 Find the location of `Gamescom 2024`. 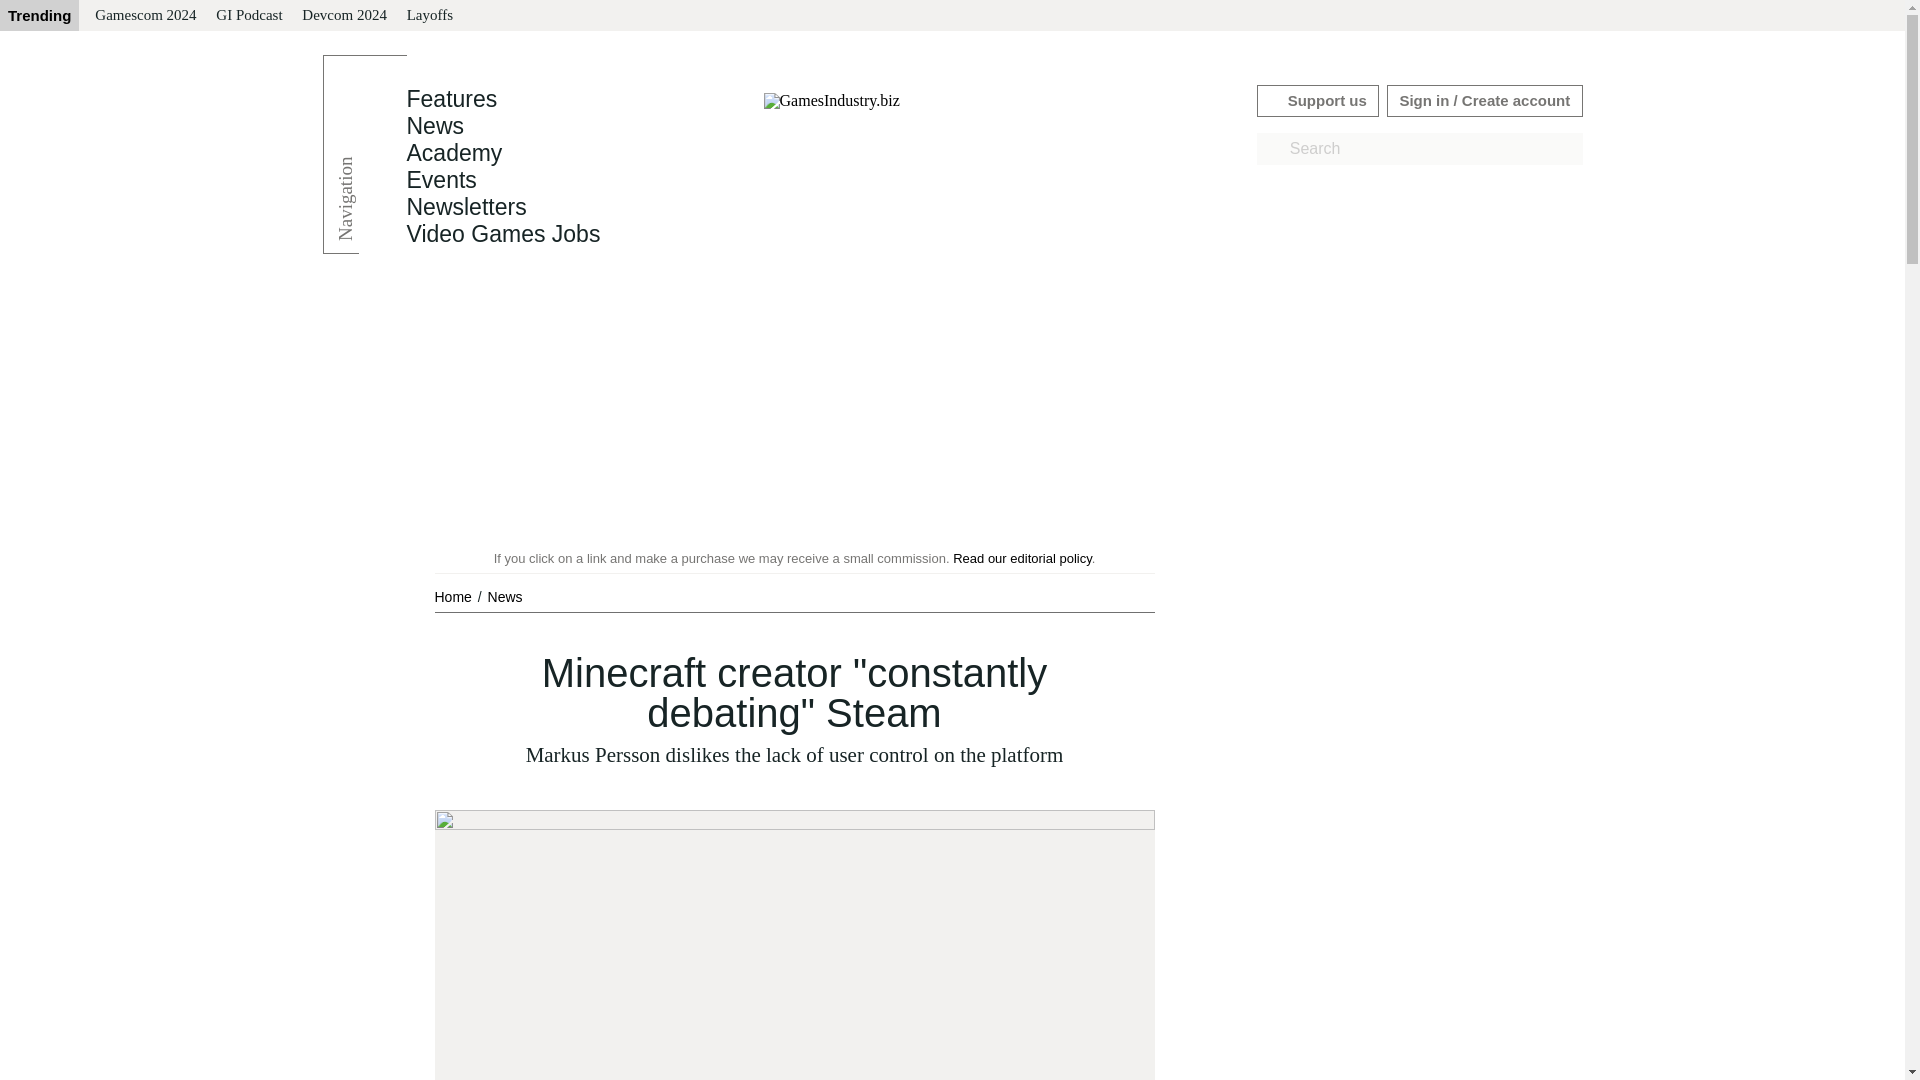

Gamescom 2024 is located at coordinates (144, 16).